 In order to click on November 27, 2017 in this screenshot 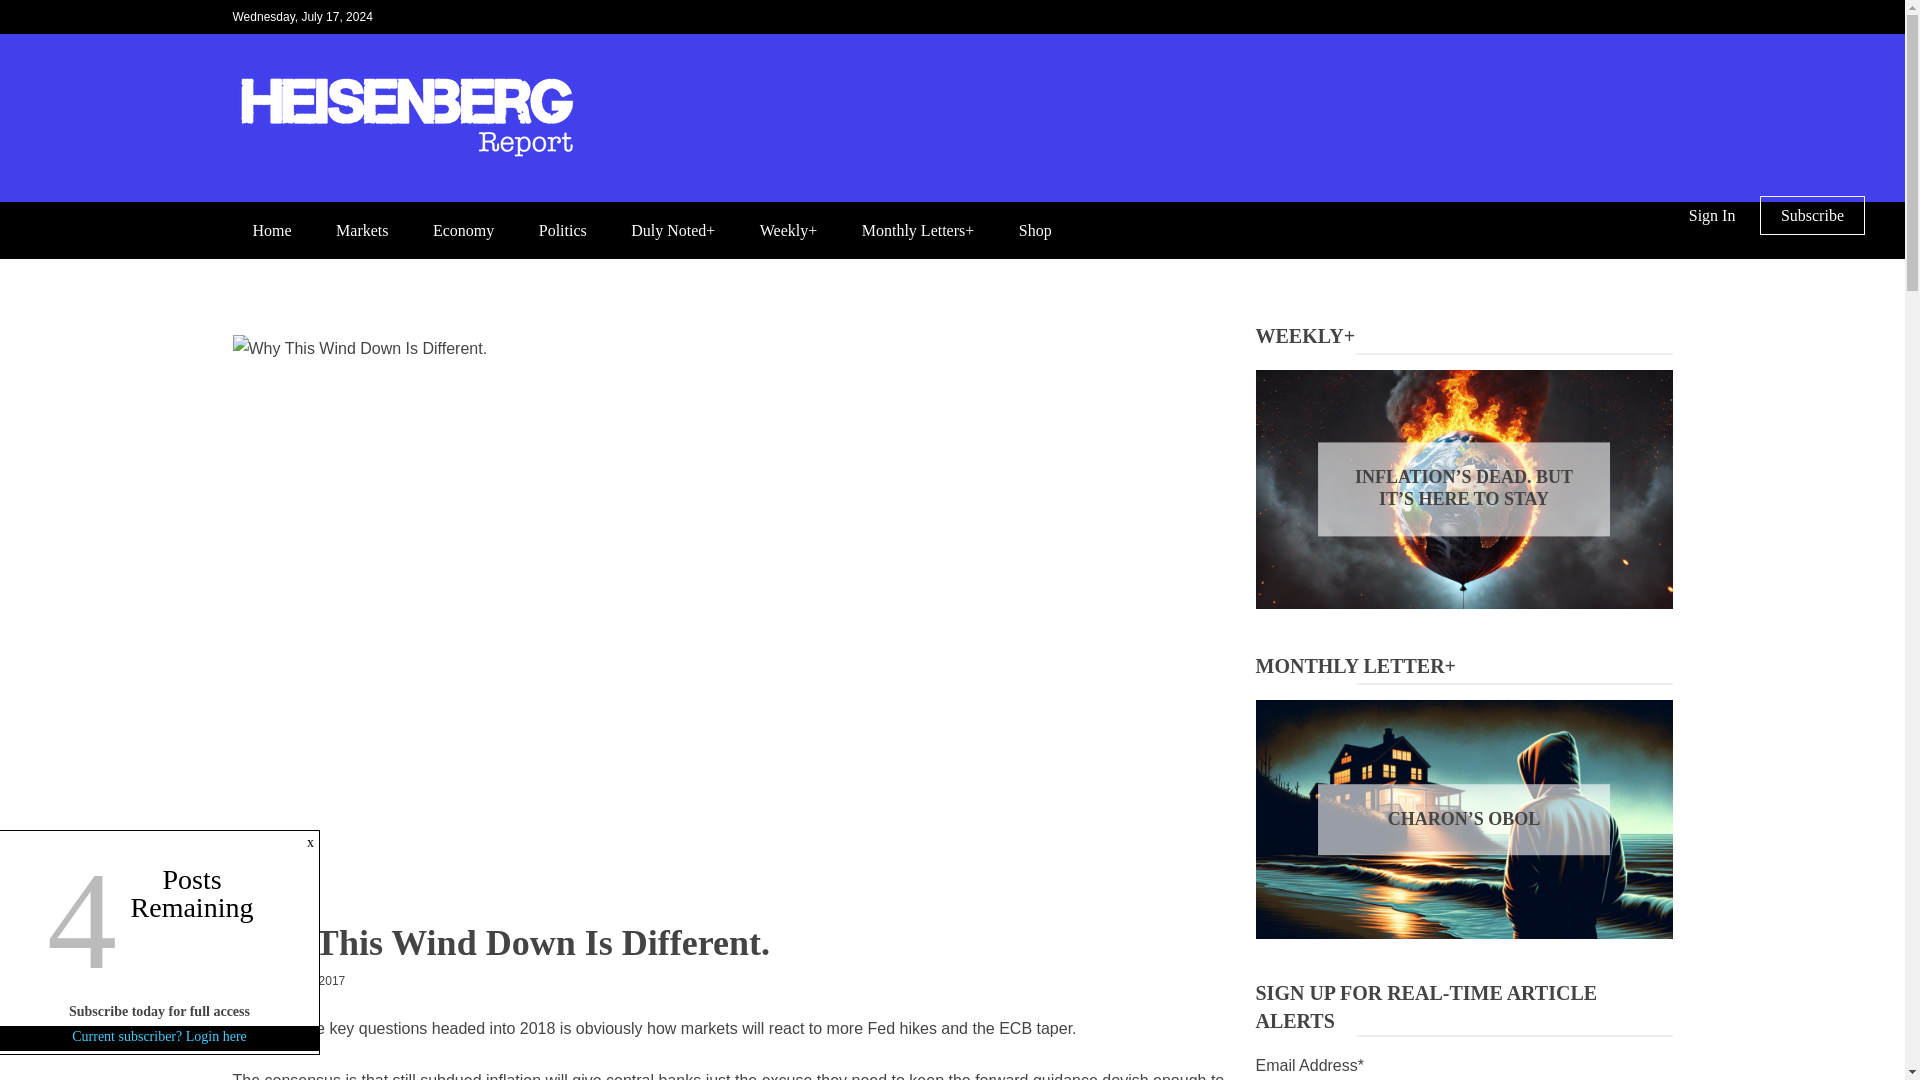, I will do `click(292, 981)`.